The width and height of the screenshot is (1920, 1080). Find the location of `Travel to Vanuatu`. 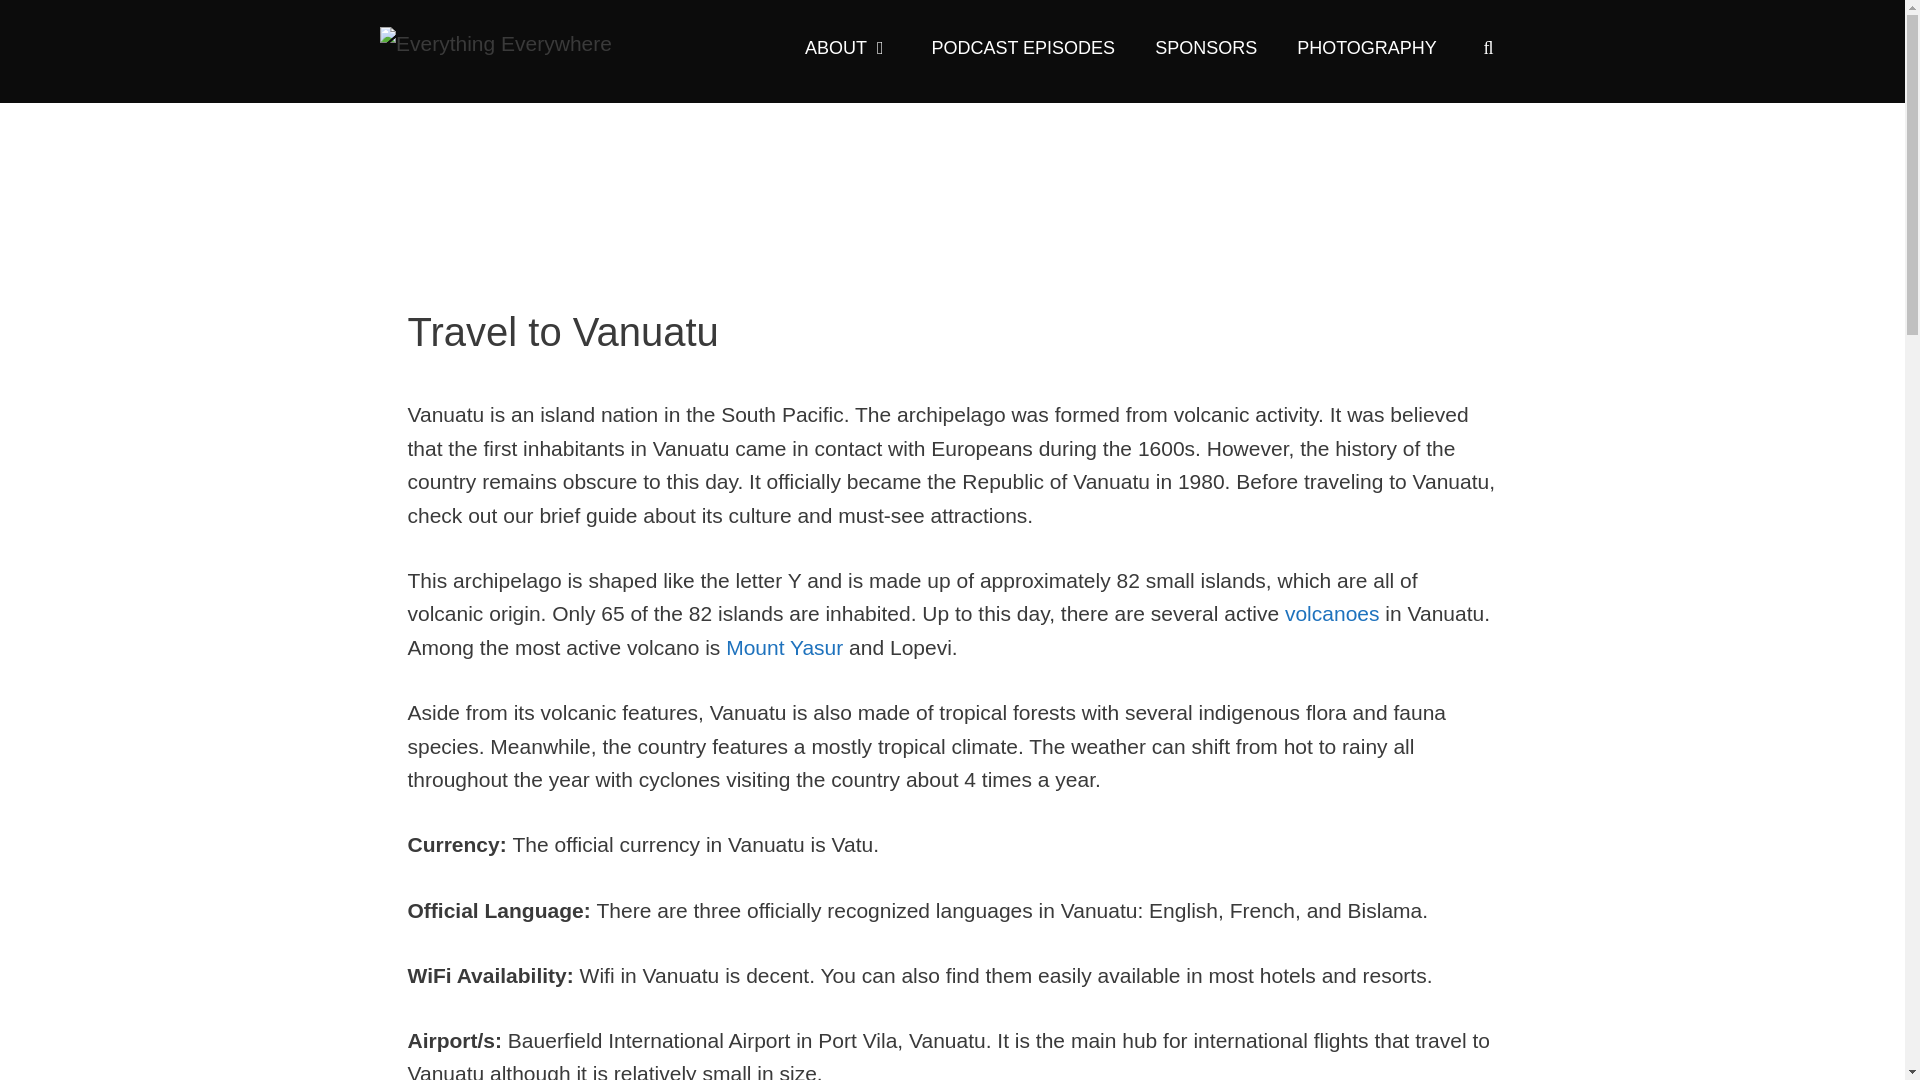

Travel to Vanuatu is located at coordinates (952, 198).